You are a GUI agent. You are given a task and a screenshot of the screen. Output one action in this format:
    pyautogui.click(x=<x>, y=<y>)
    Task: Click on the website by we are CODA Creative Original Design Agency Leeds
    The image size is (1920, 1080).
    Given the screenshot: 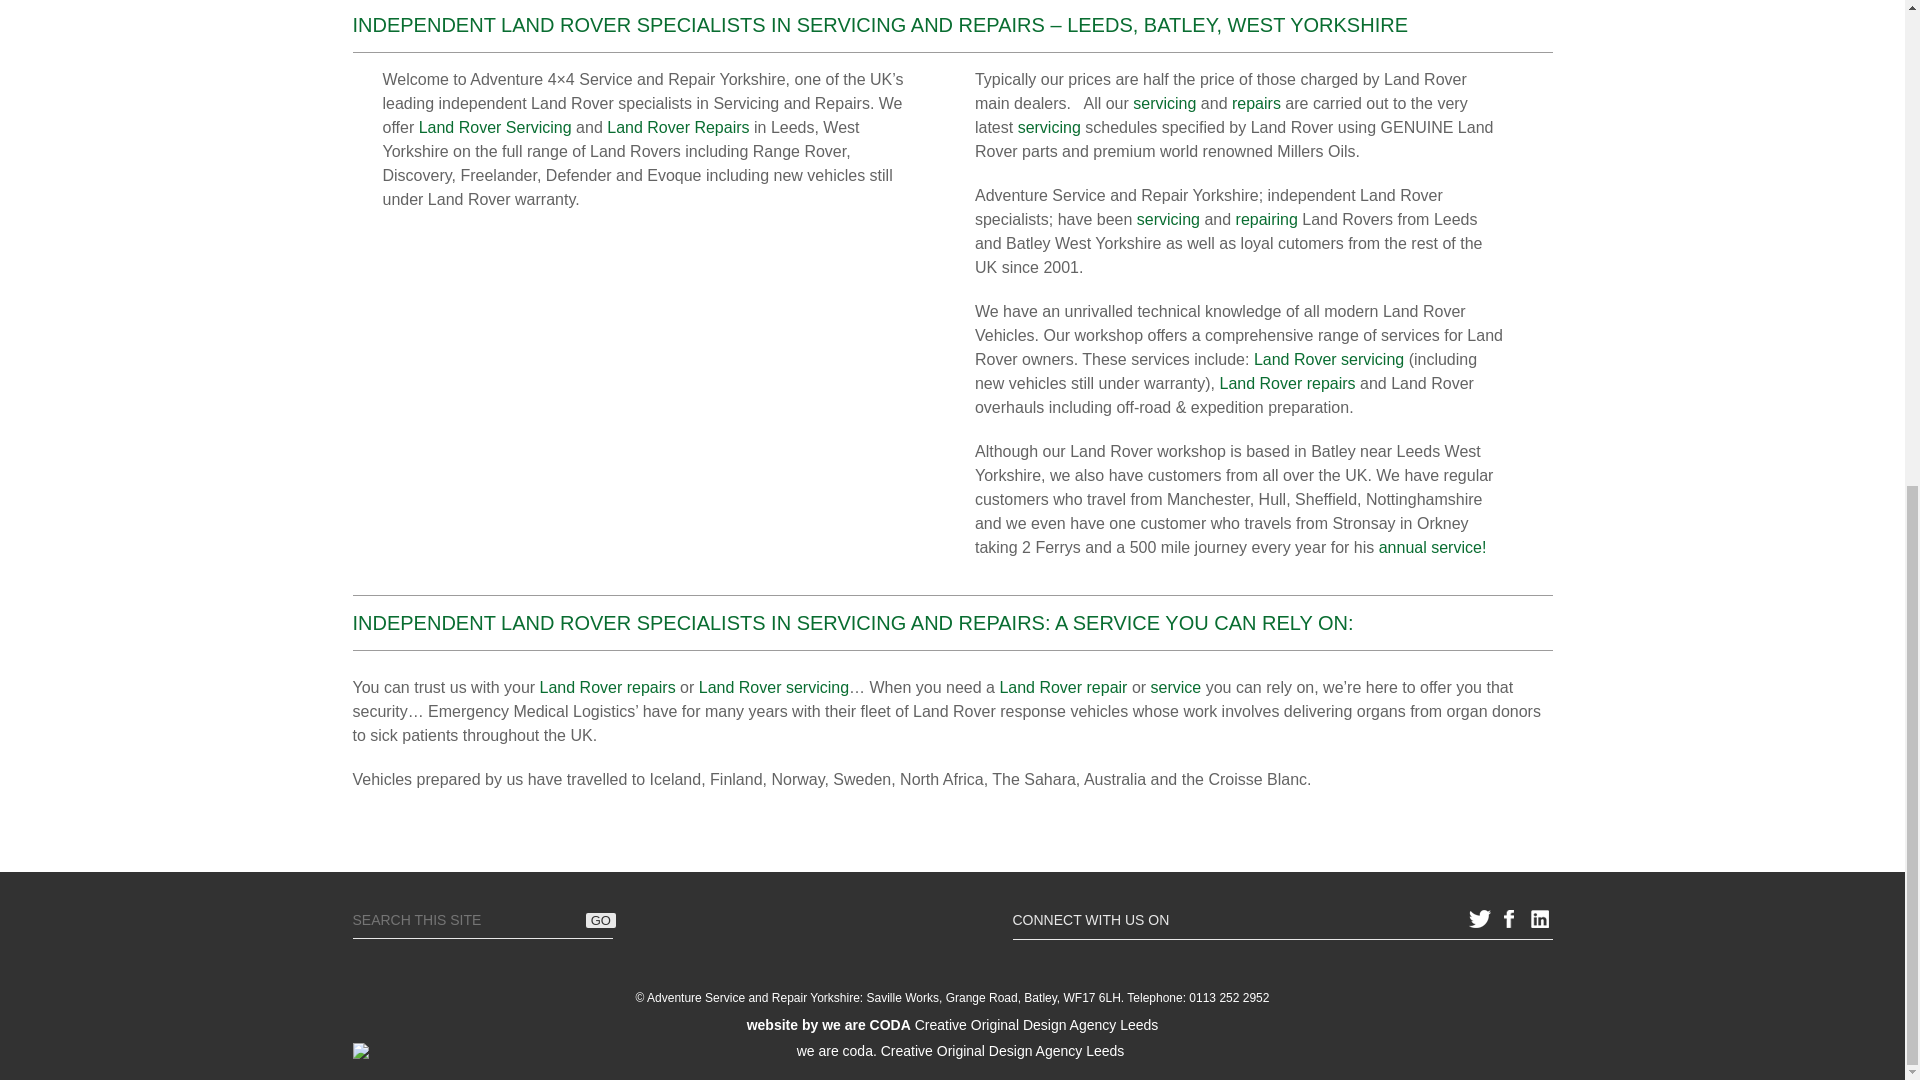 What is the action you would take?
    pyautogui.click(x=952, y=1024)
    